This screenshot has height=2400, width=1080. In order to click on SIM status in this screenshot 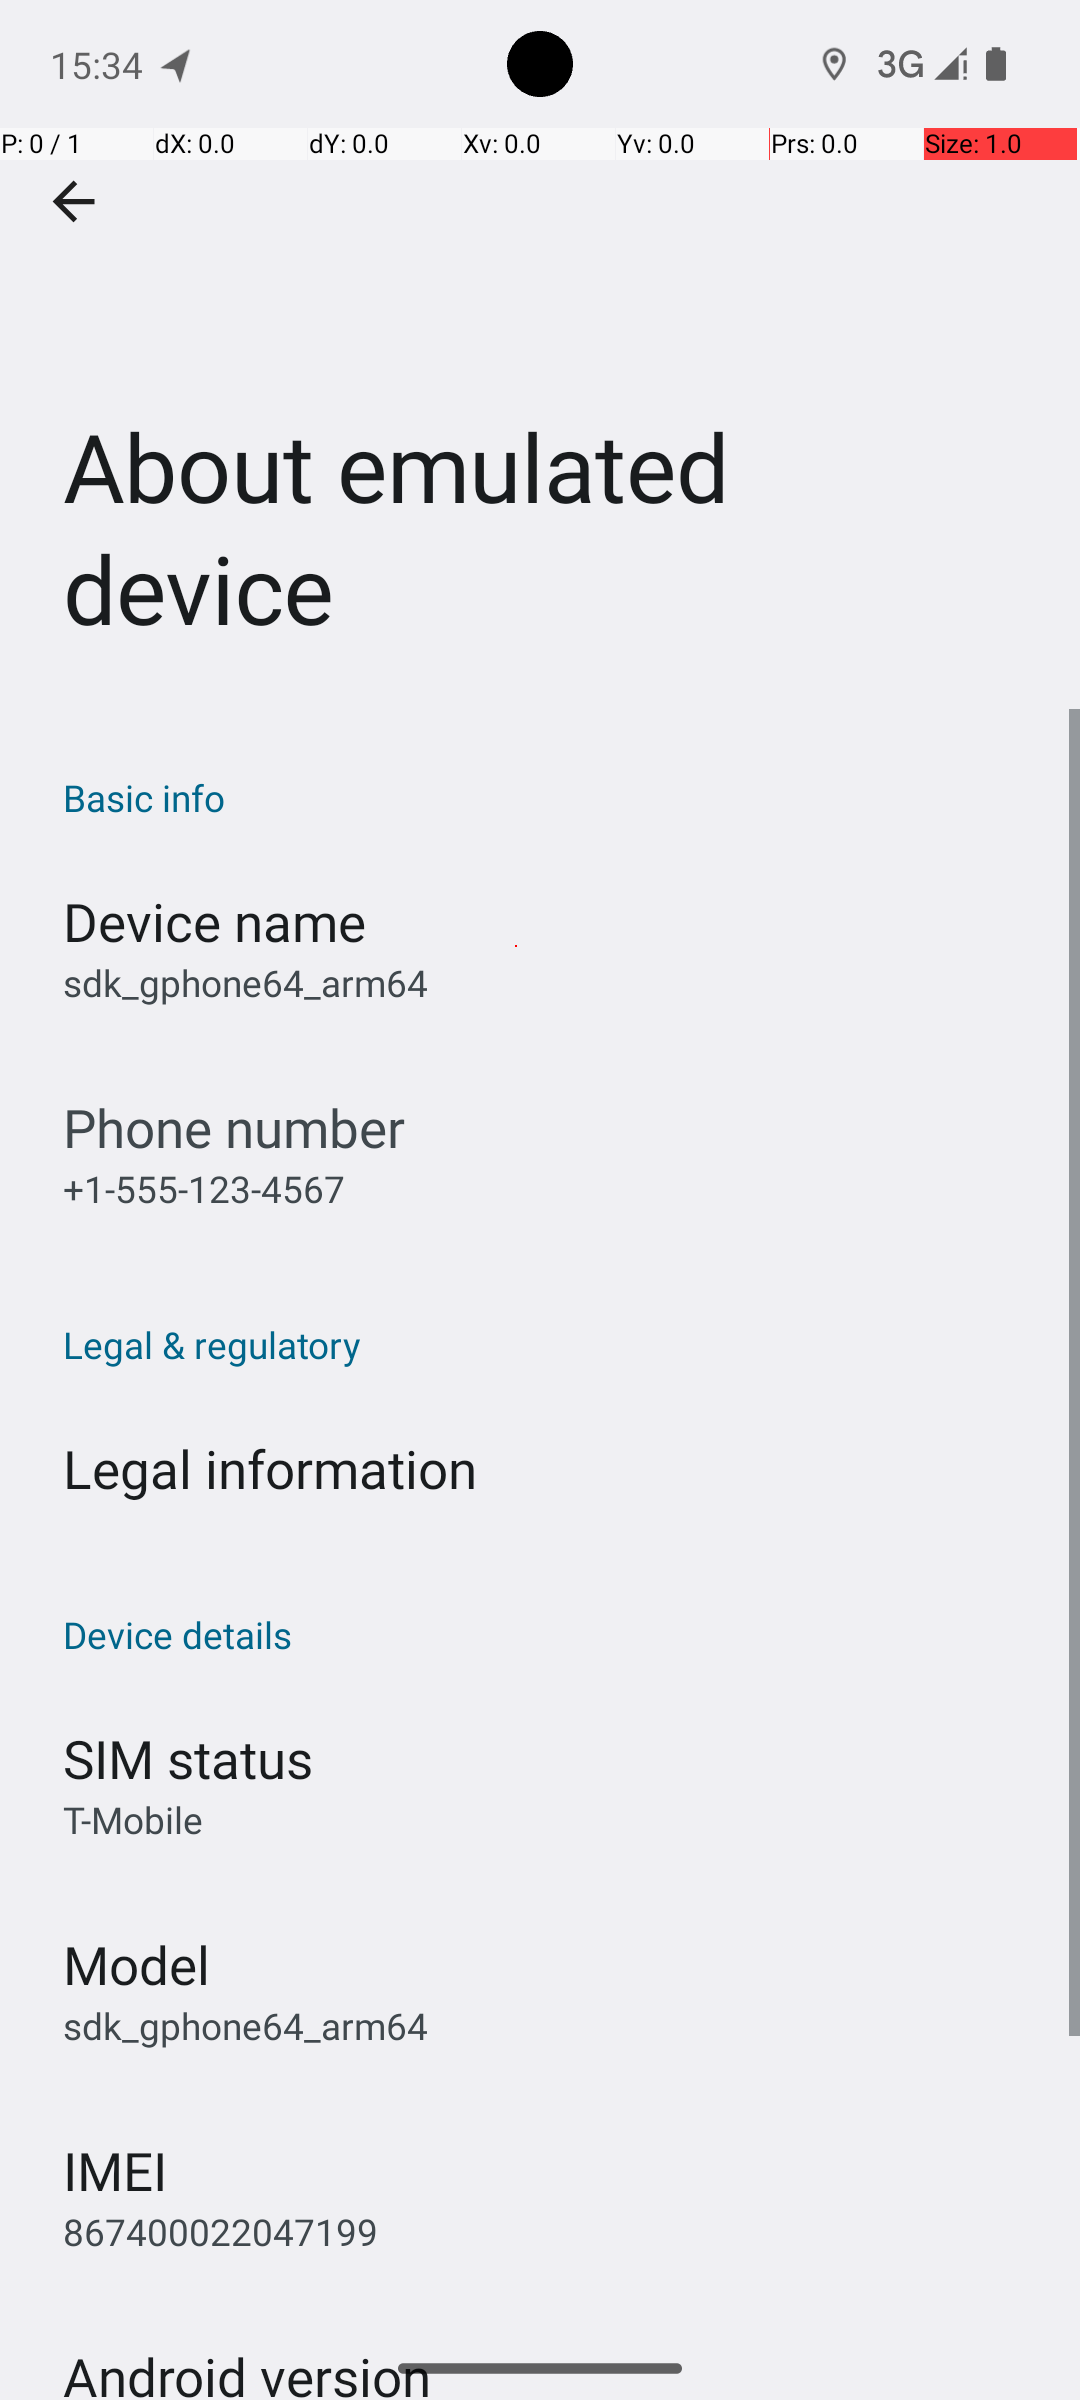, I will do `click(188, 1758)`.